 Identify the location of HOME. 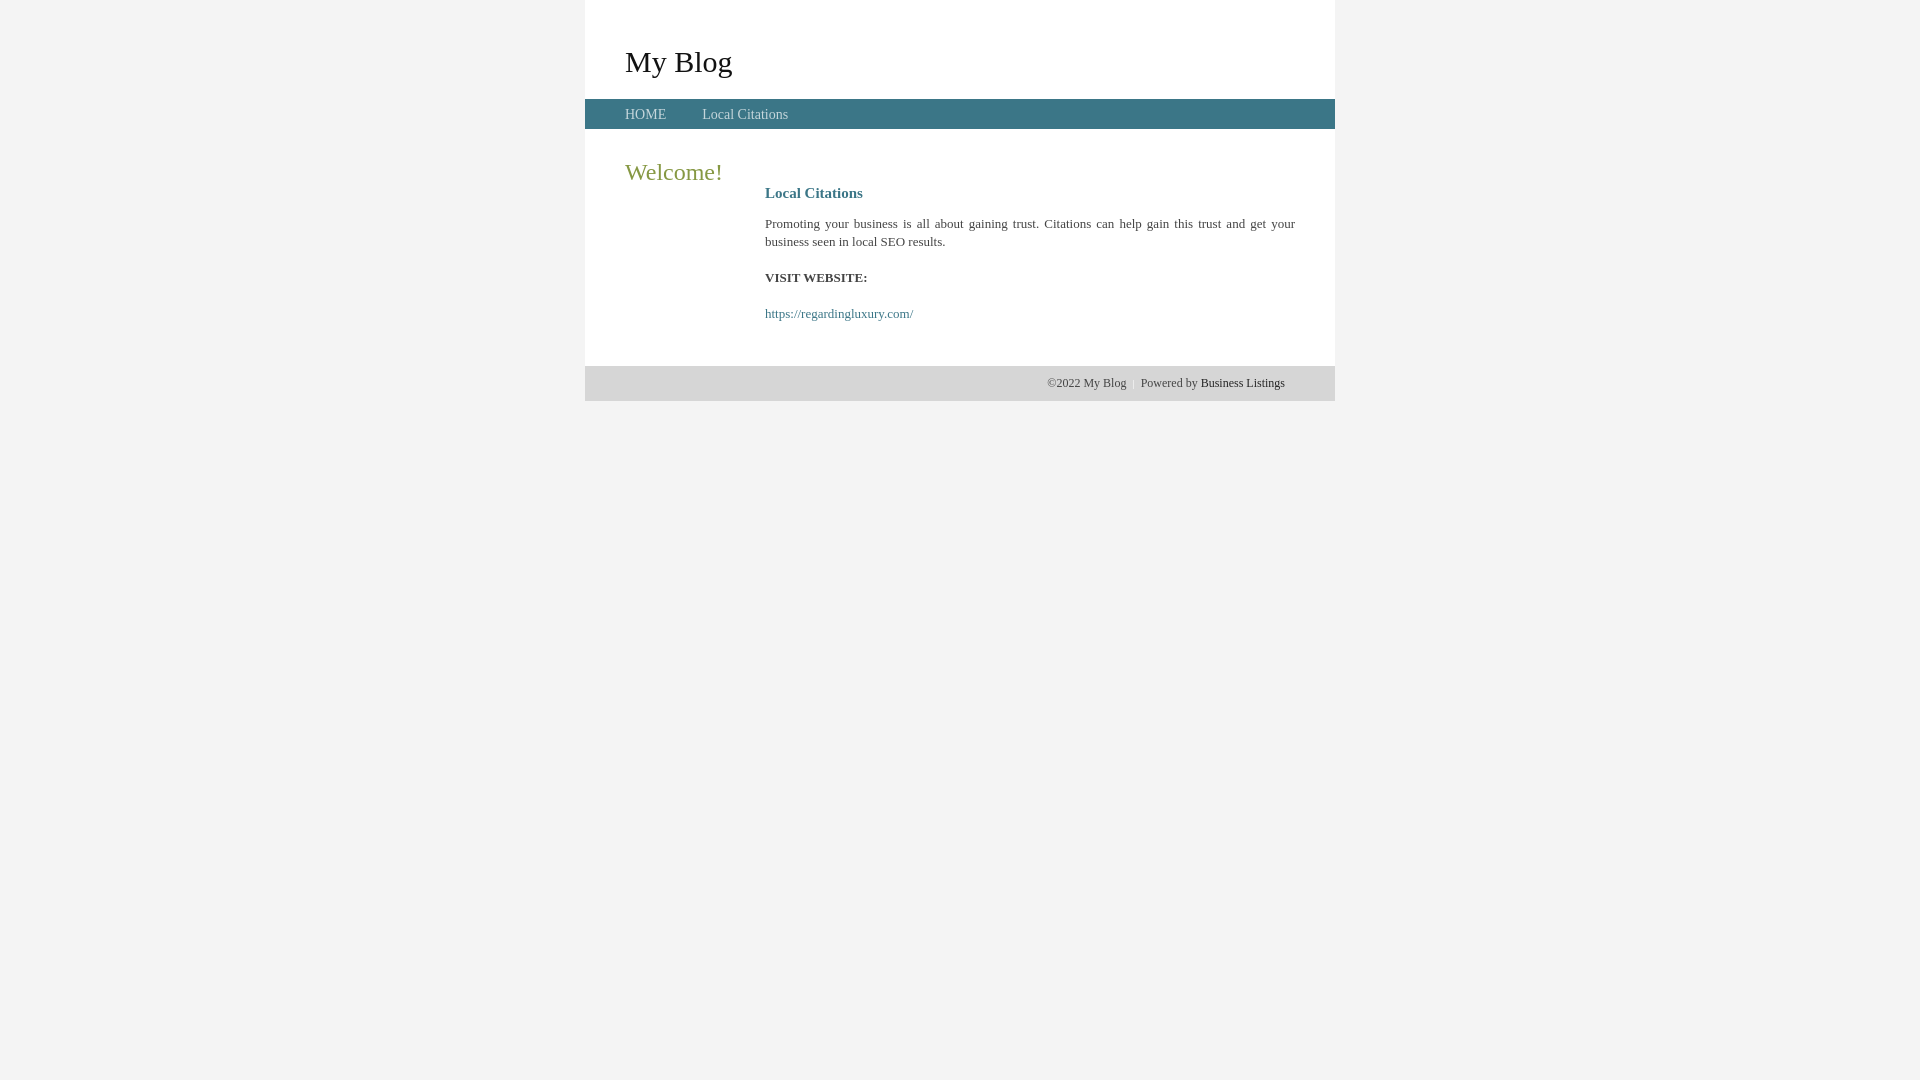
(646, 114).